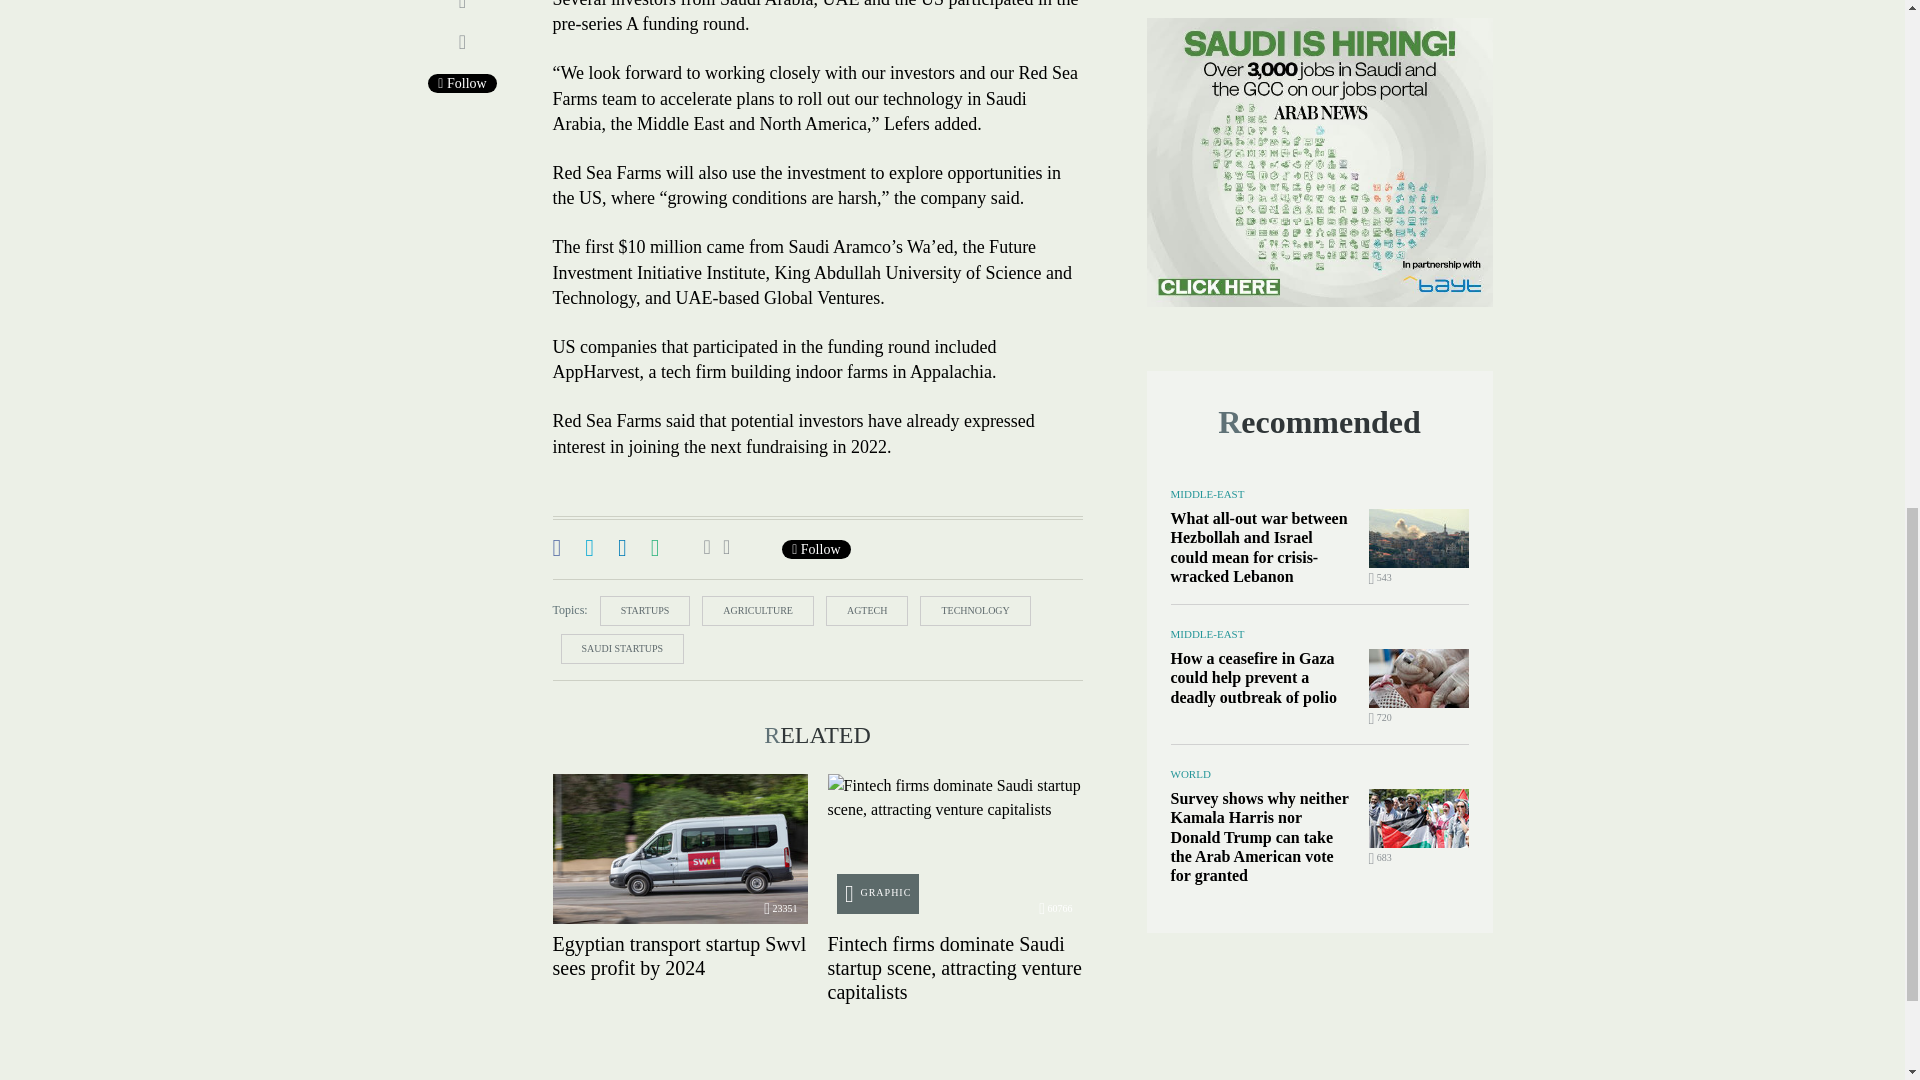 The width and height of the screenshot is (1920, 1080). I want to click on Egyptian transport startup Swvl sees profit by 2024, so click(679, 849).